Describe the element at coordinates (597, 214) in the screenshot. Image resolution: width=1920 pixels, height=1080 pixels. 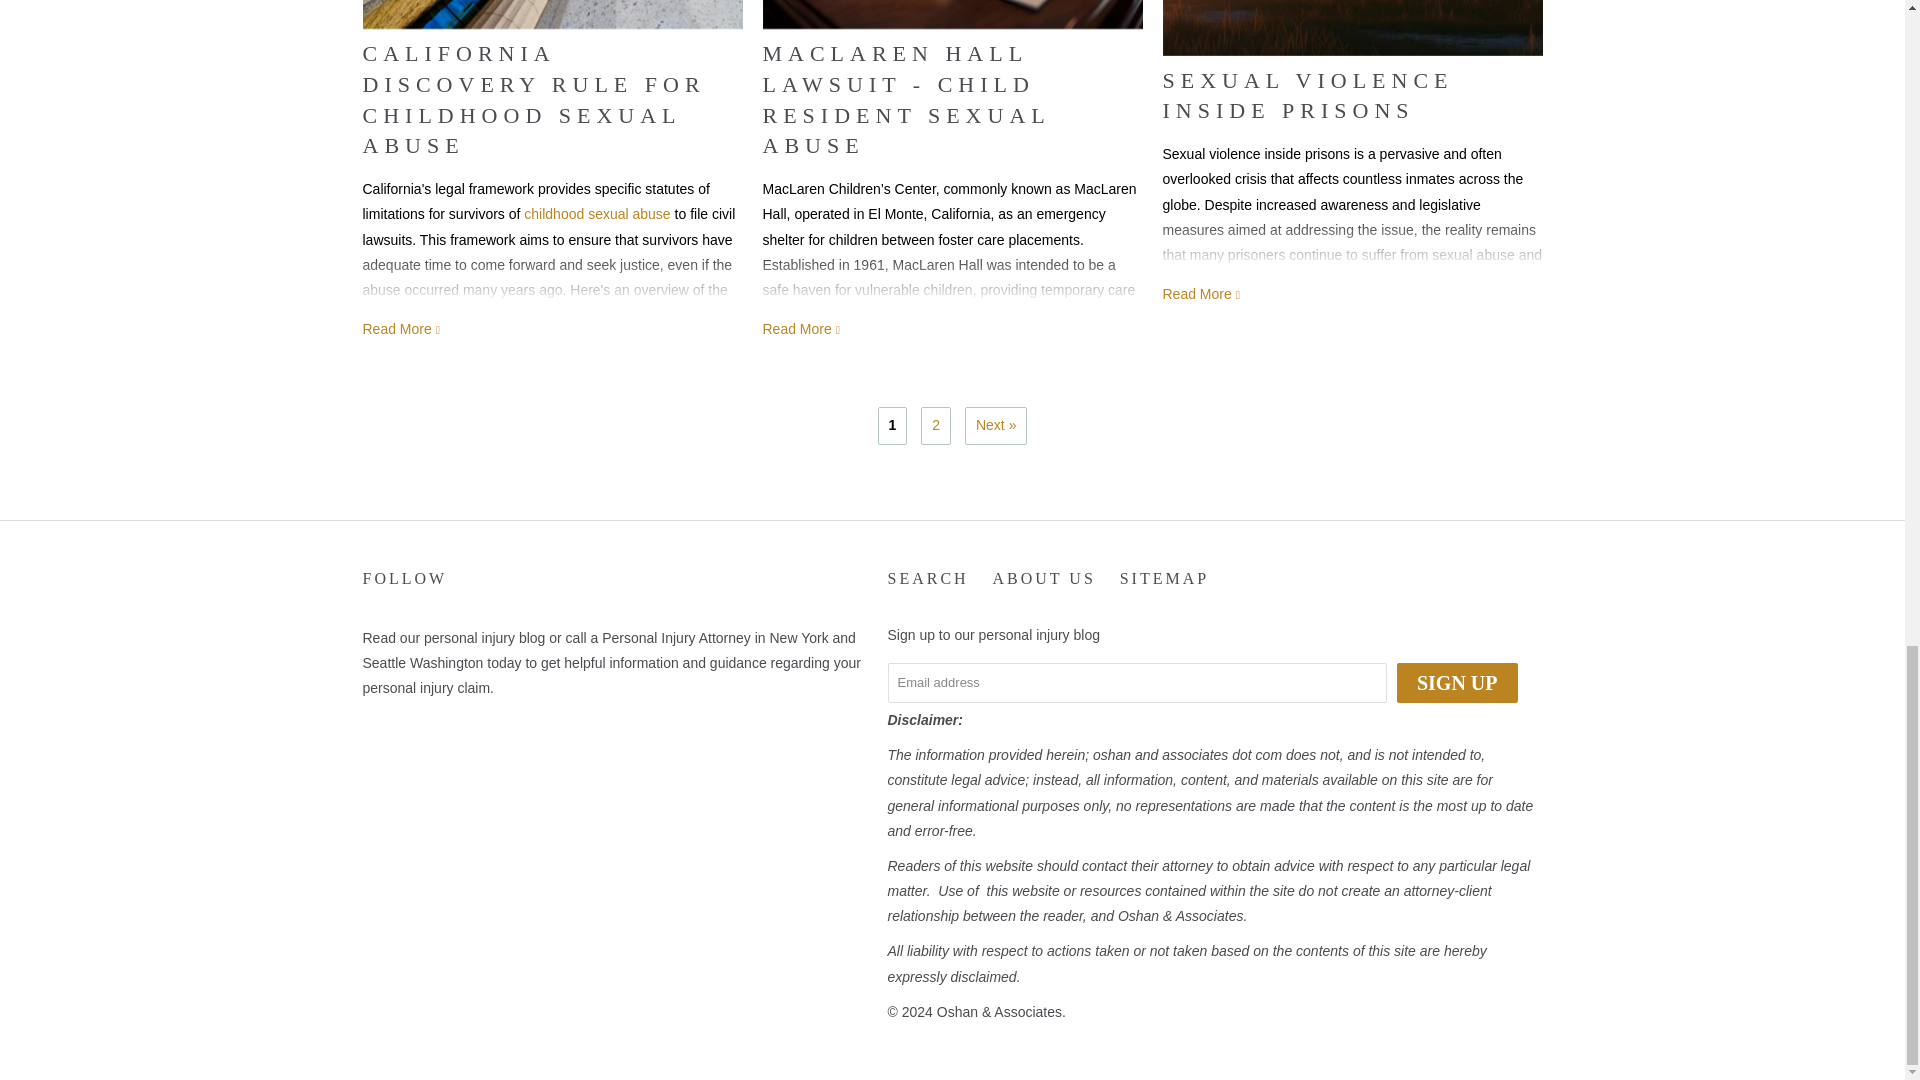
I see `CHILDHOOD SEXUAL ABUSE` at that location.